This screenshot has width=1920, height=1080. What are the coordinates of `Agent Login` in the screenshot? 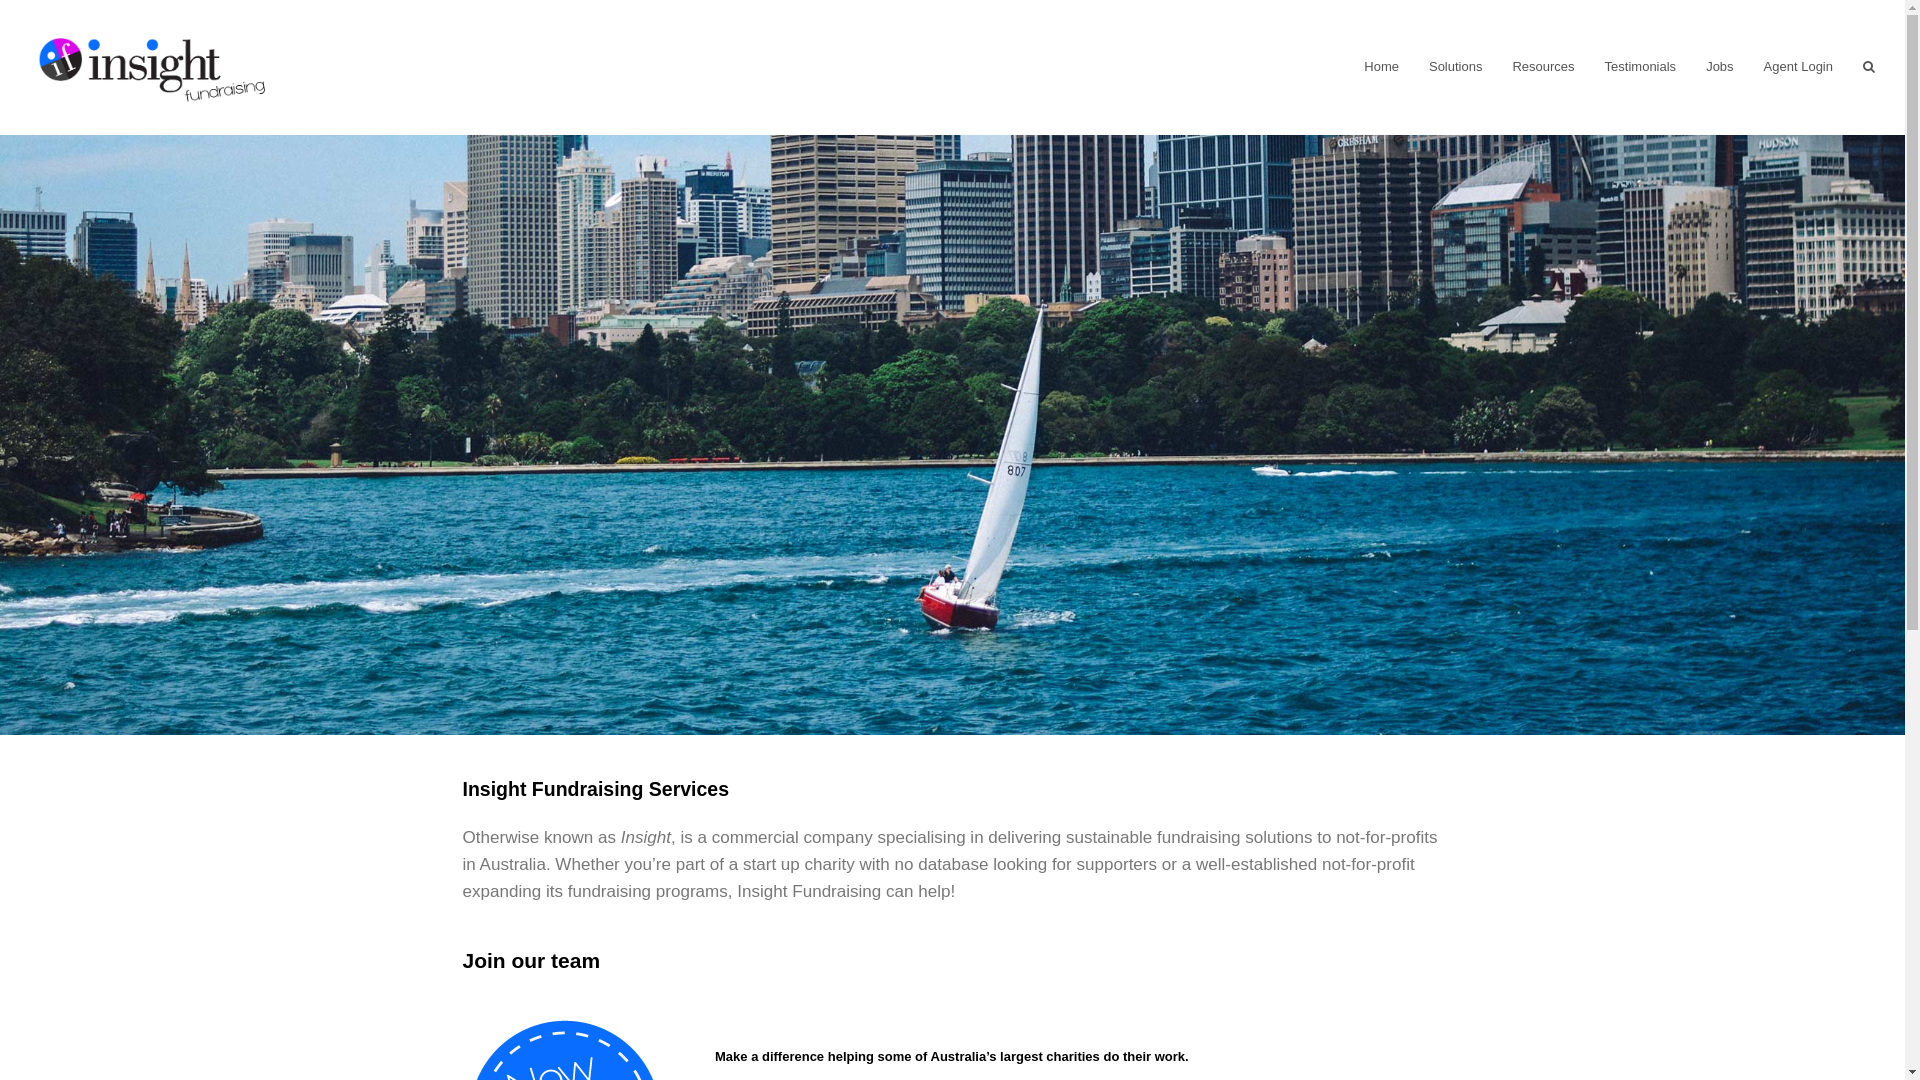 It's located at (1798, 67).